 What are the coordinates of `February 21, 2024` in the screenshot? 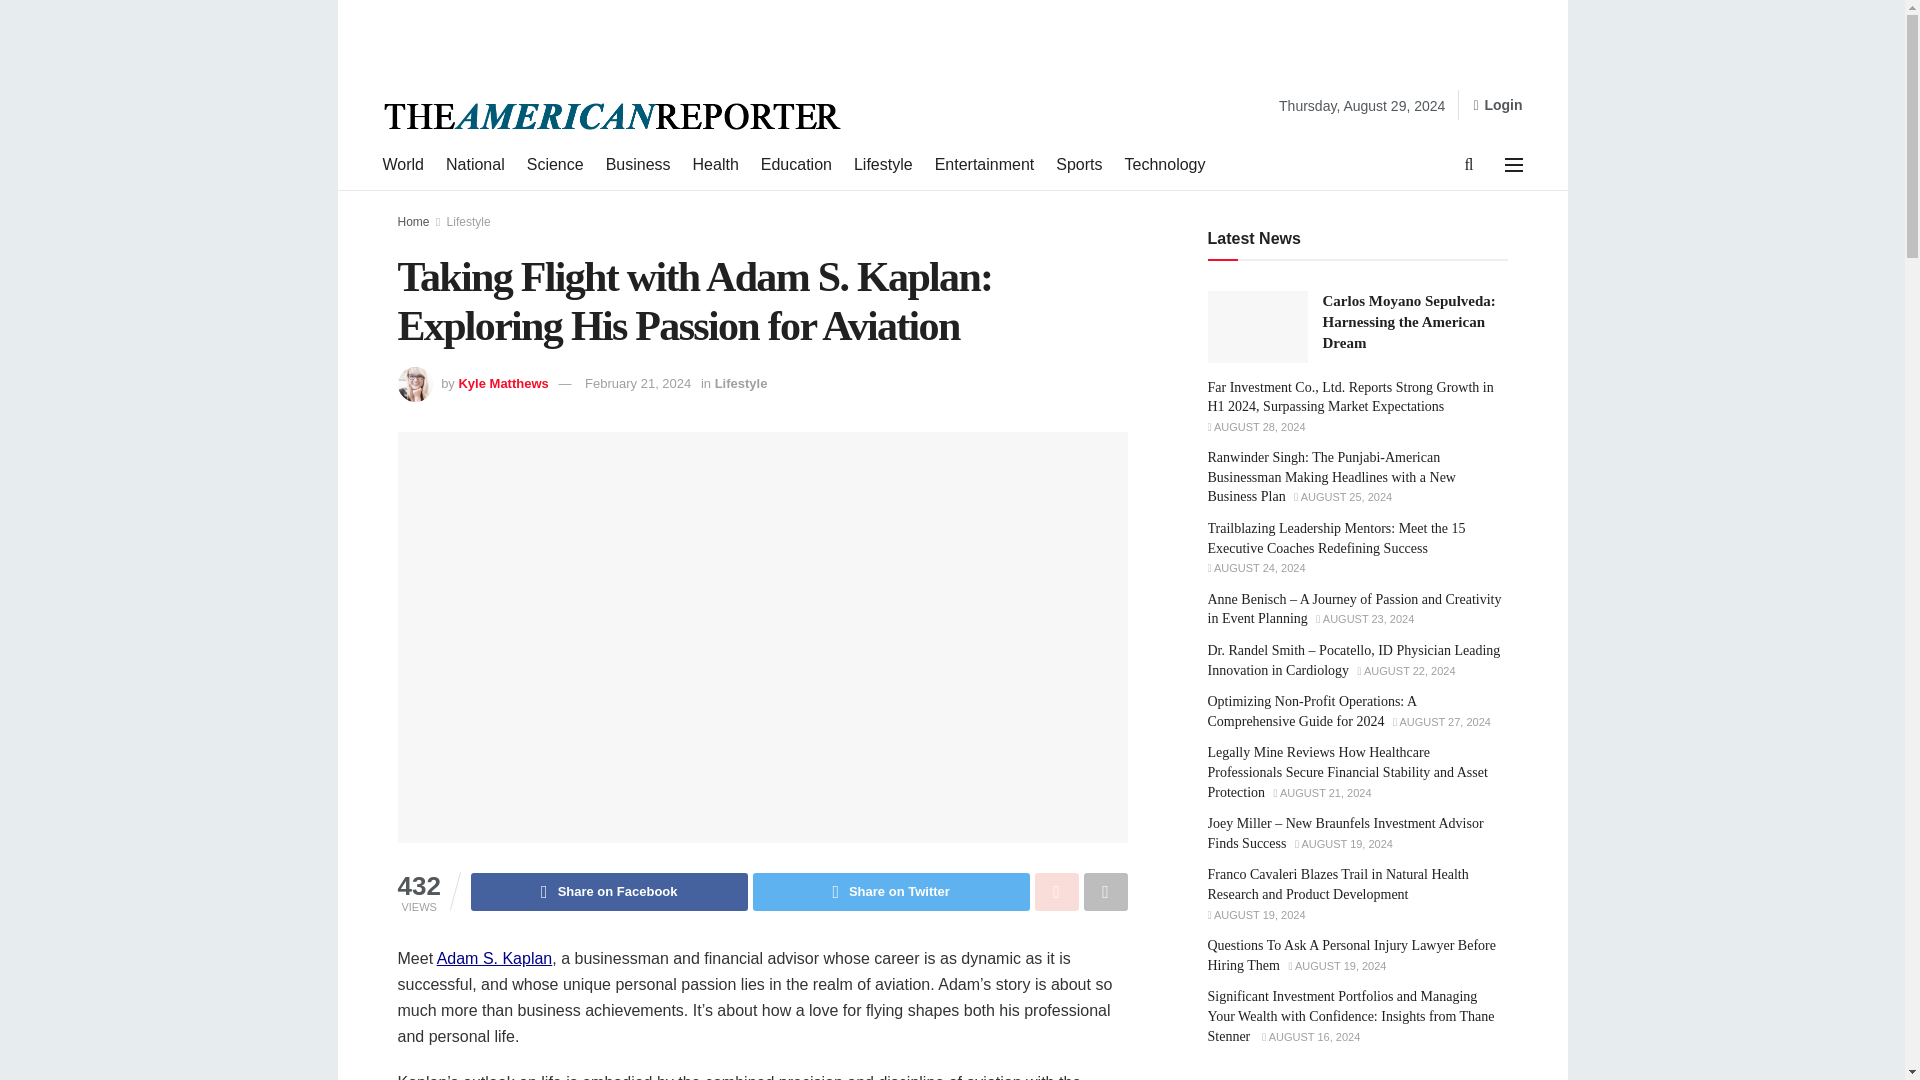 It's located at (638, 382).